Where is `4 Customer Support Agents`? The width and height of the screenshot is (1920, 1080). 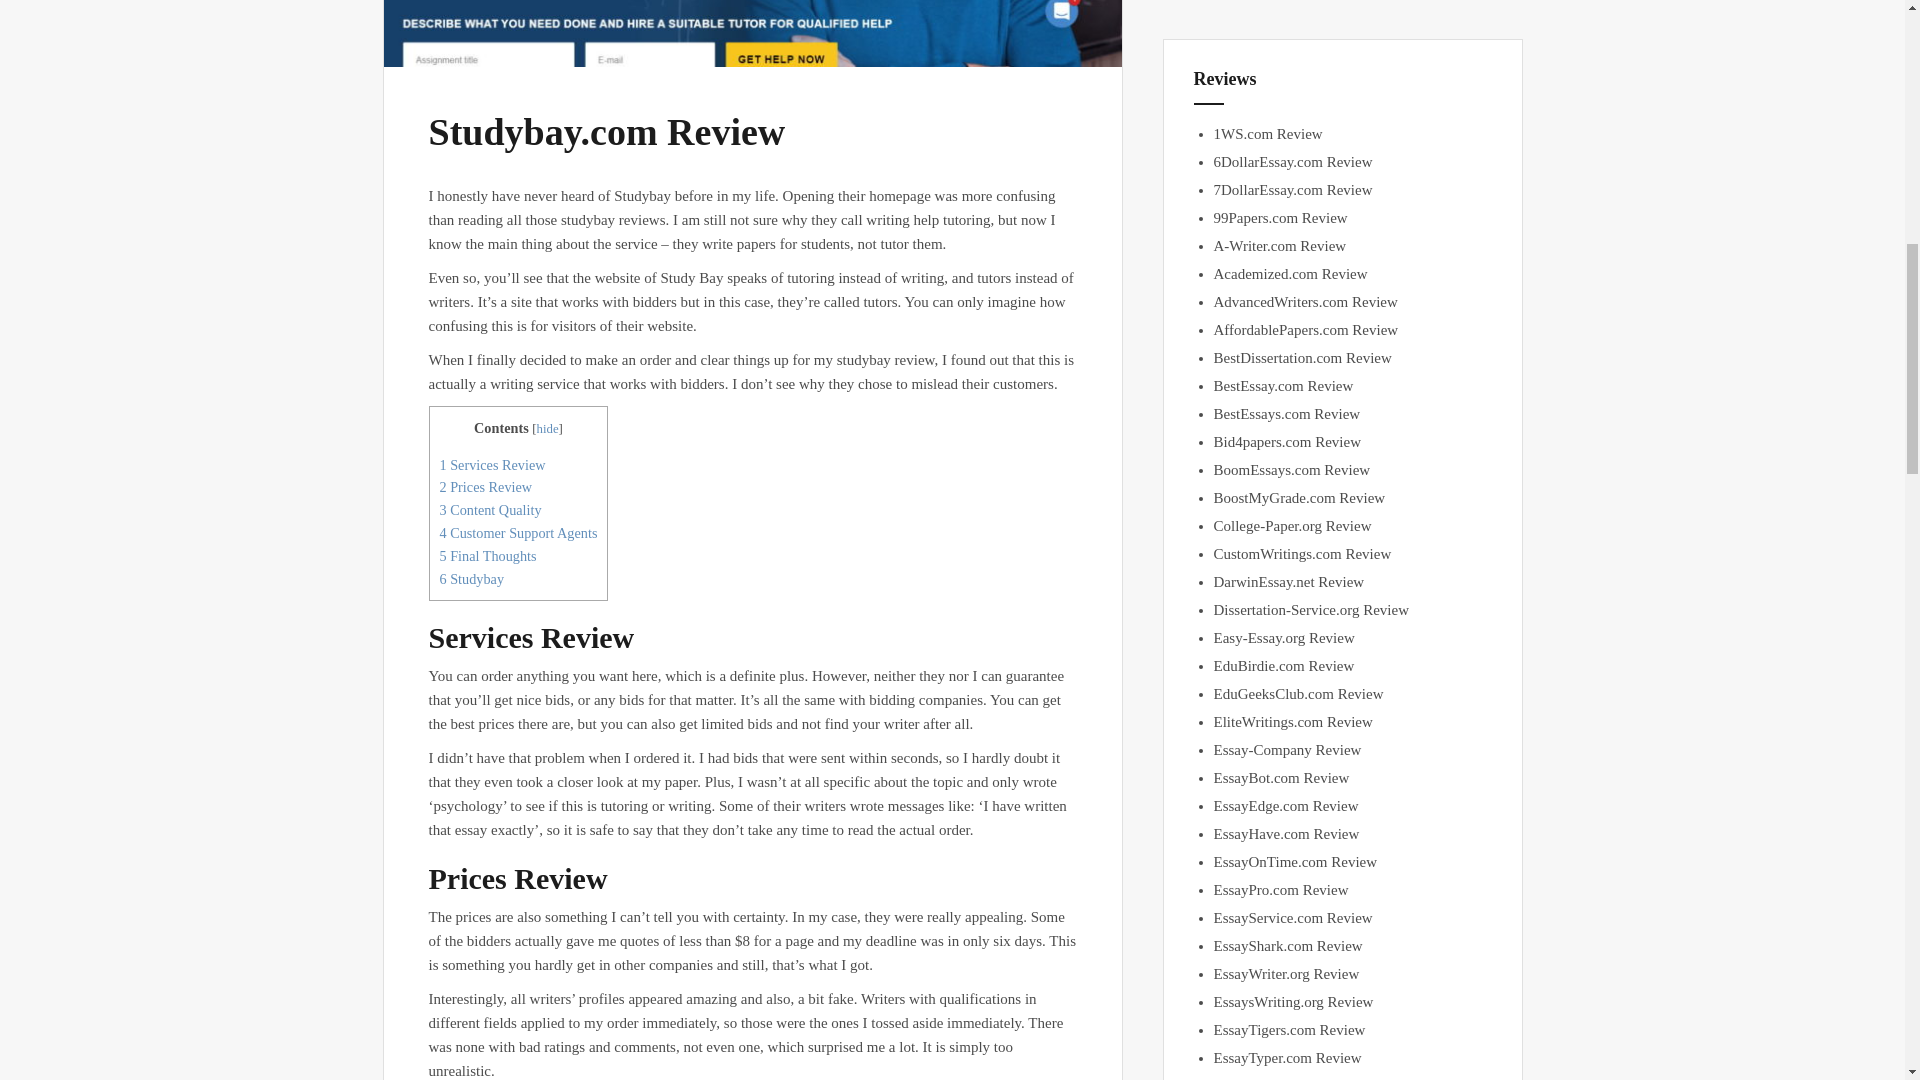 4 Customer Support Agents is located at coordinates (518, 532).